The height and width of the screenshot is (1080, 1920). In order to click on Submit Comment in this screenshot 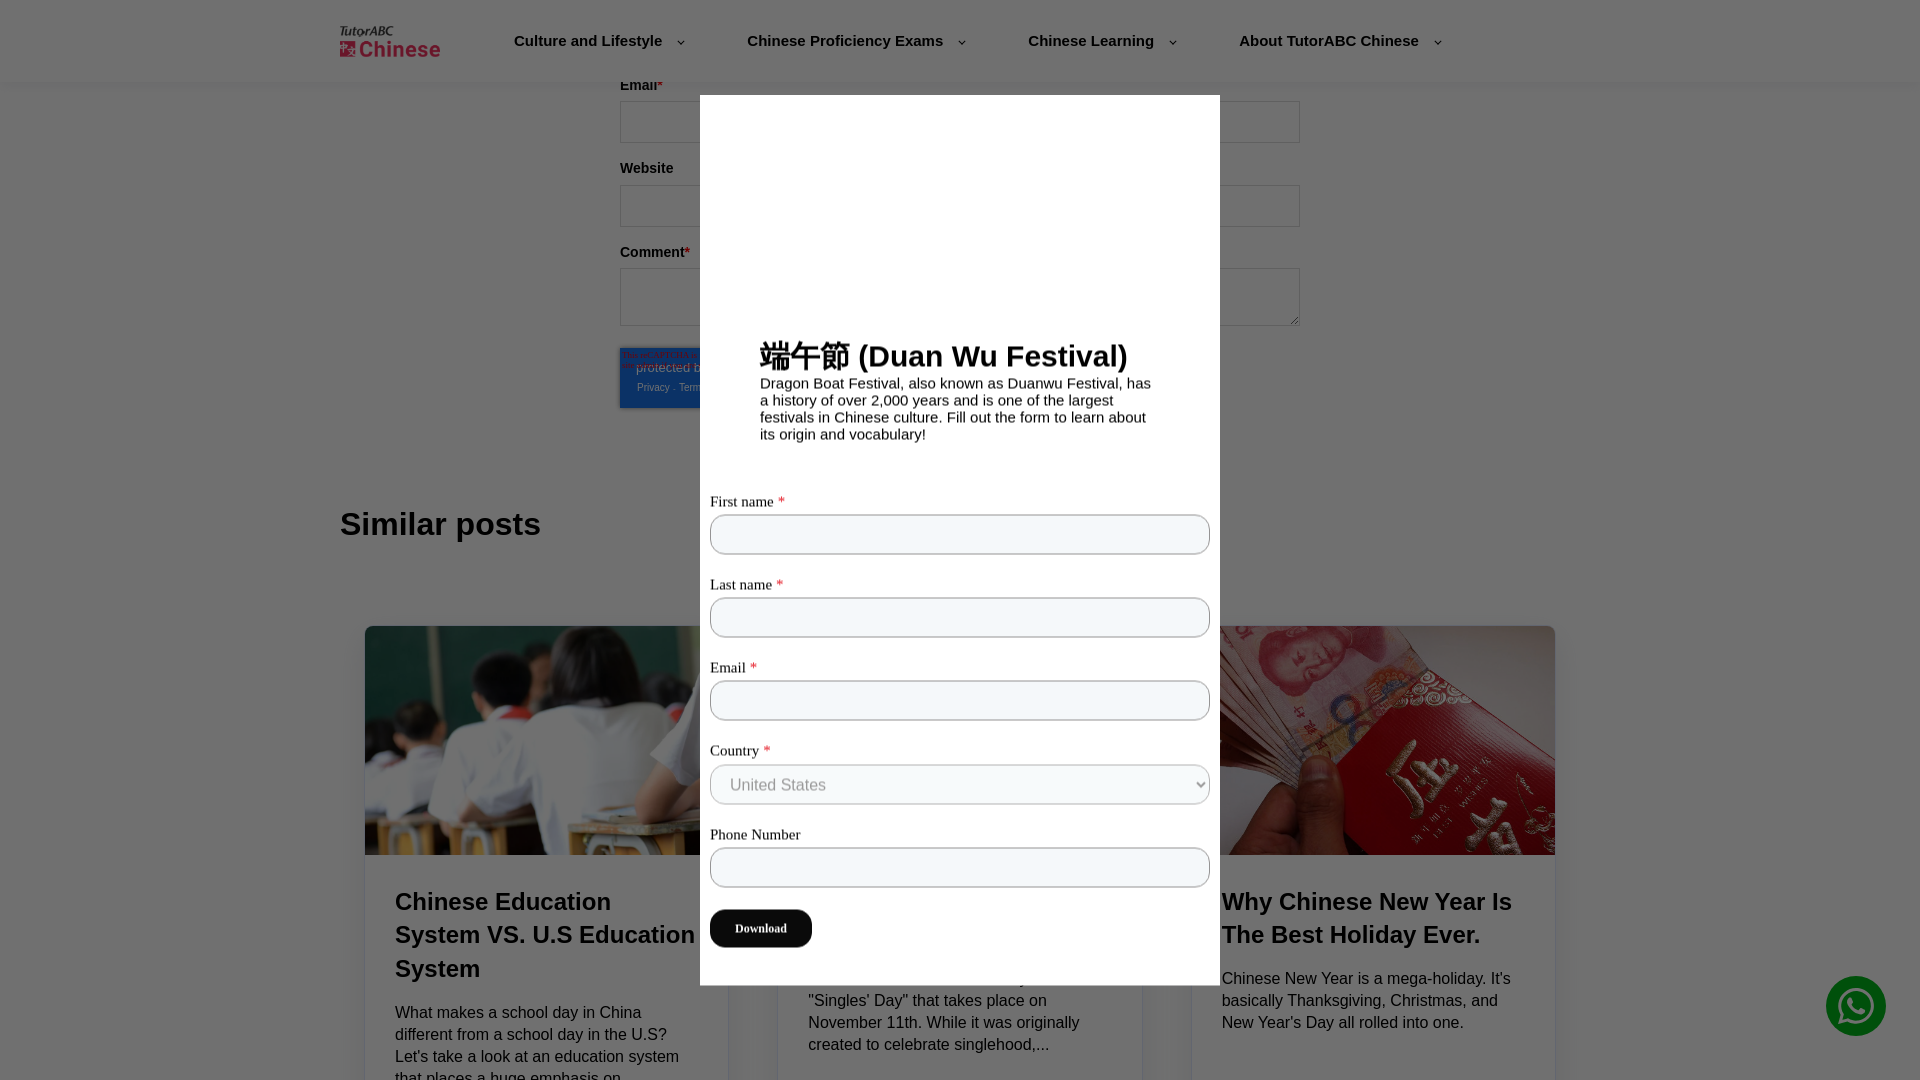, I will do `click(960, 446)`.